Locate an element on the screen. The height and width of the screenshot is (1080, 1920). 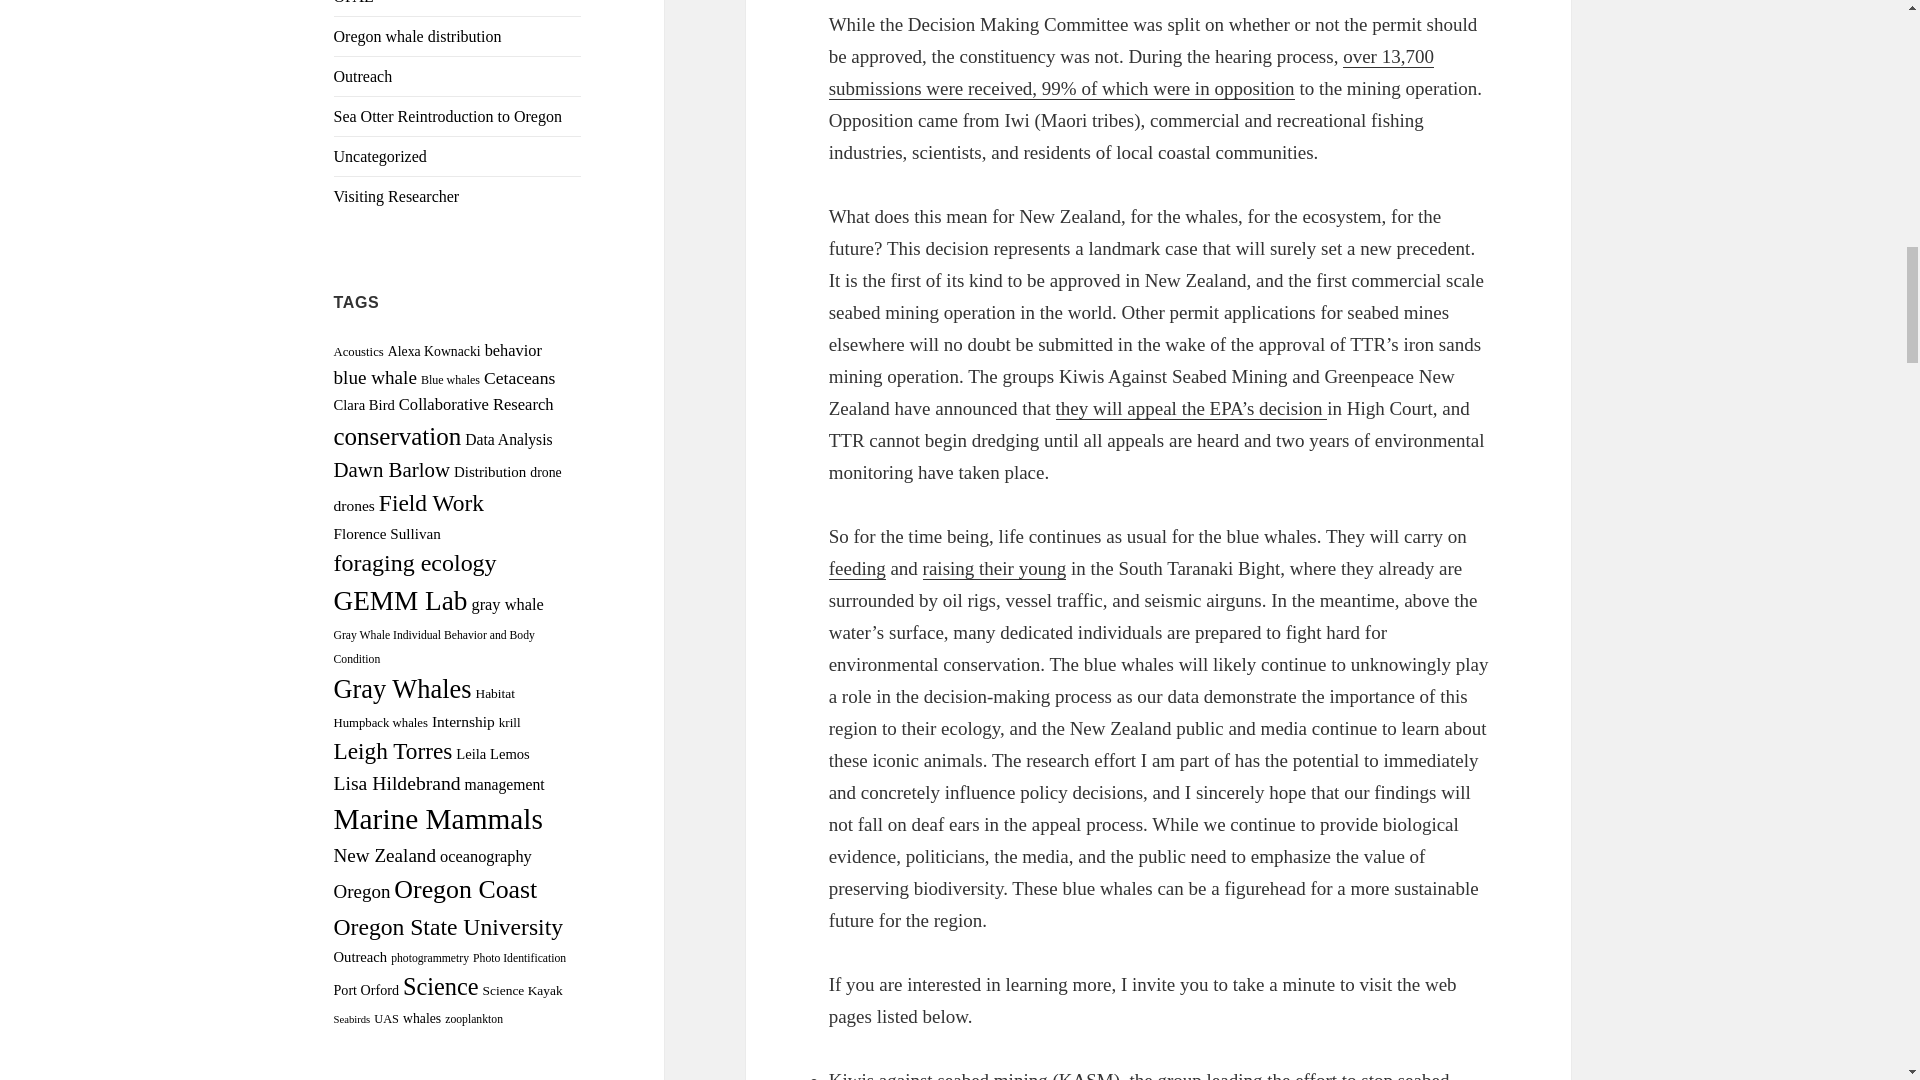
Data Analysis is located at coordinates (508, 439).